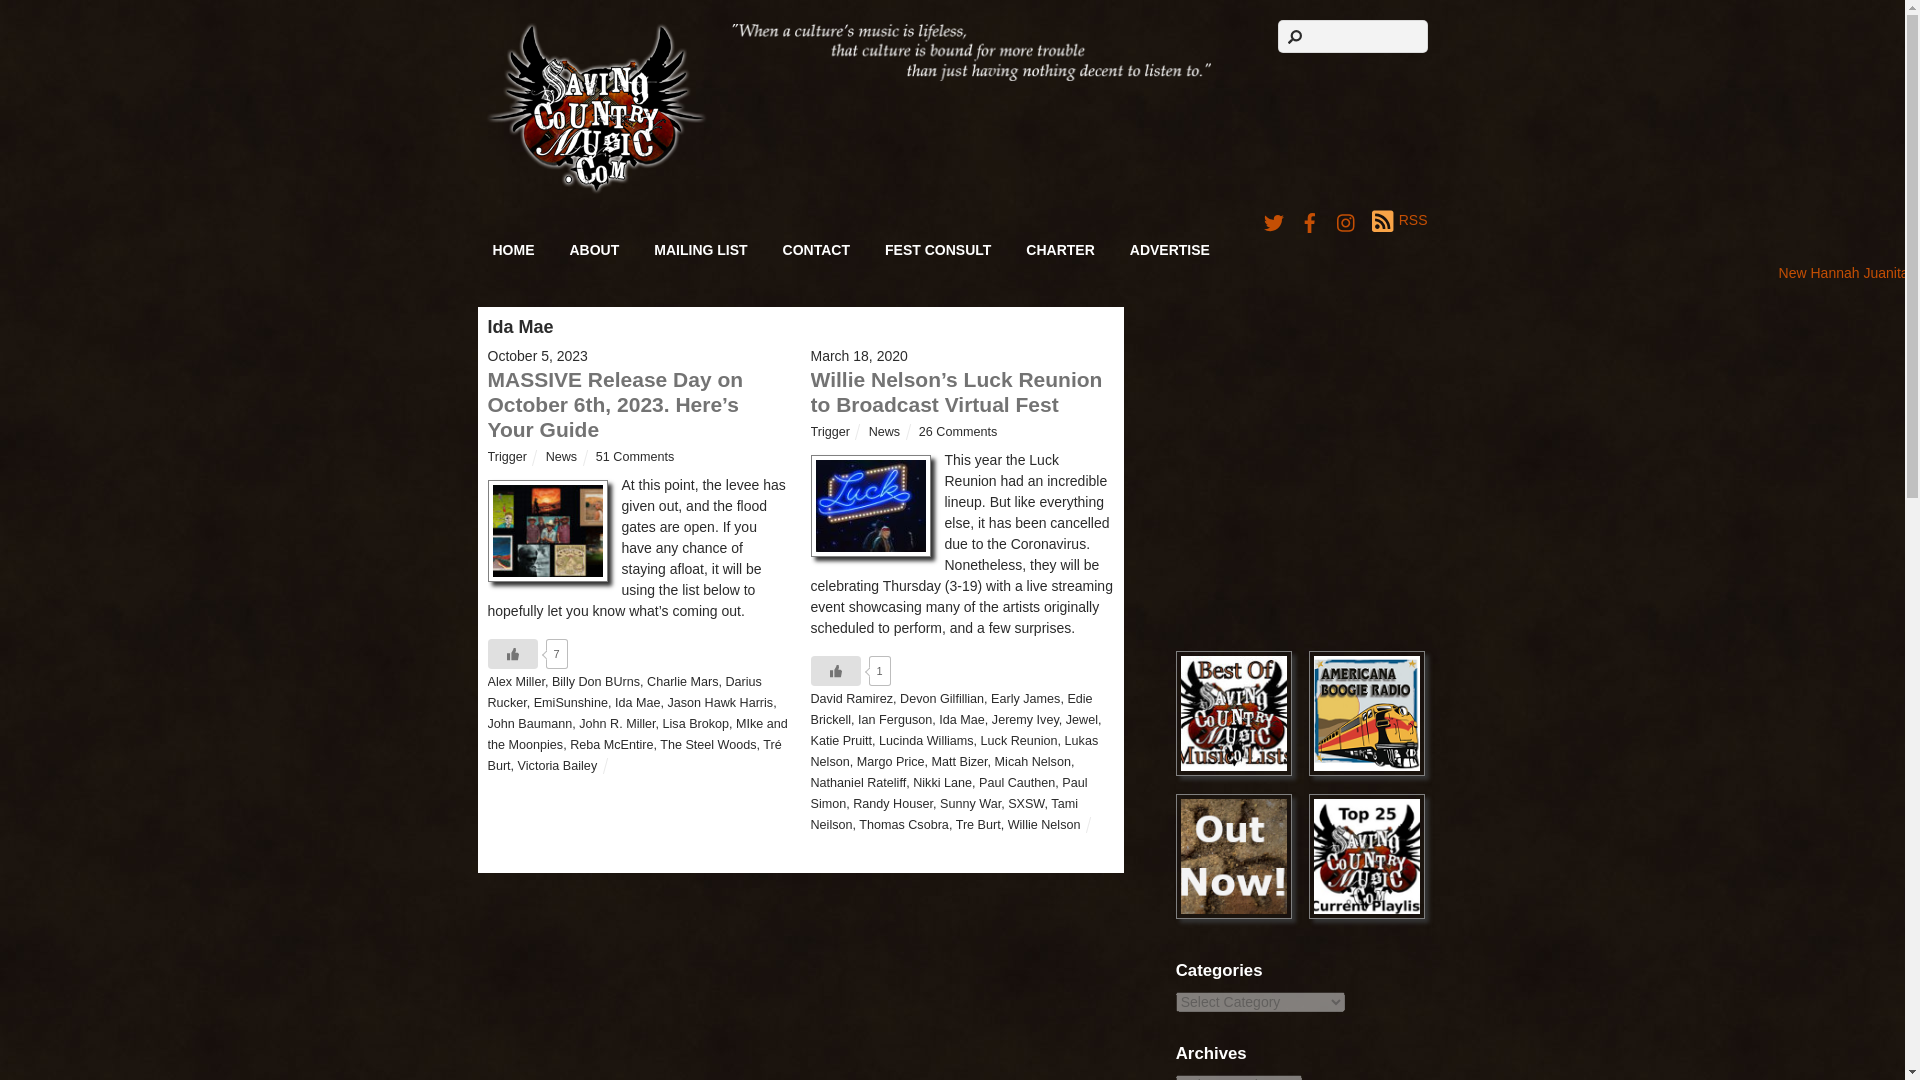  What do you see at coordinates (720, 702) in the screenshot?
I see `Jason Hawk Harris` at bounding box center [720, 702].